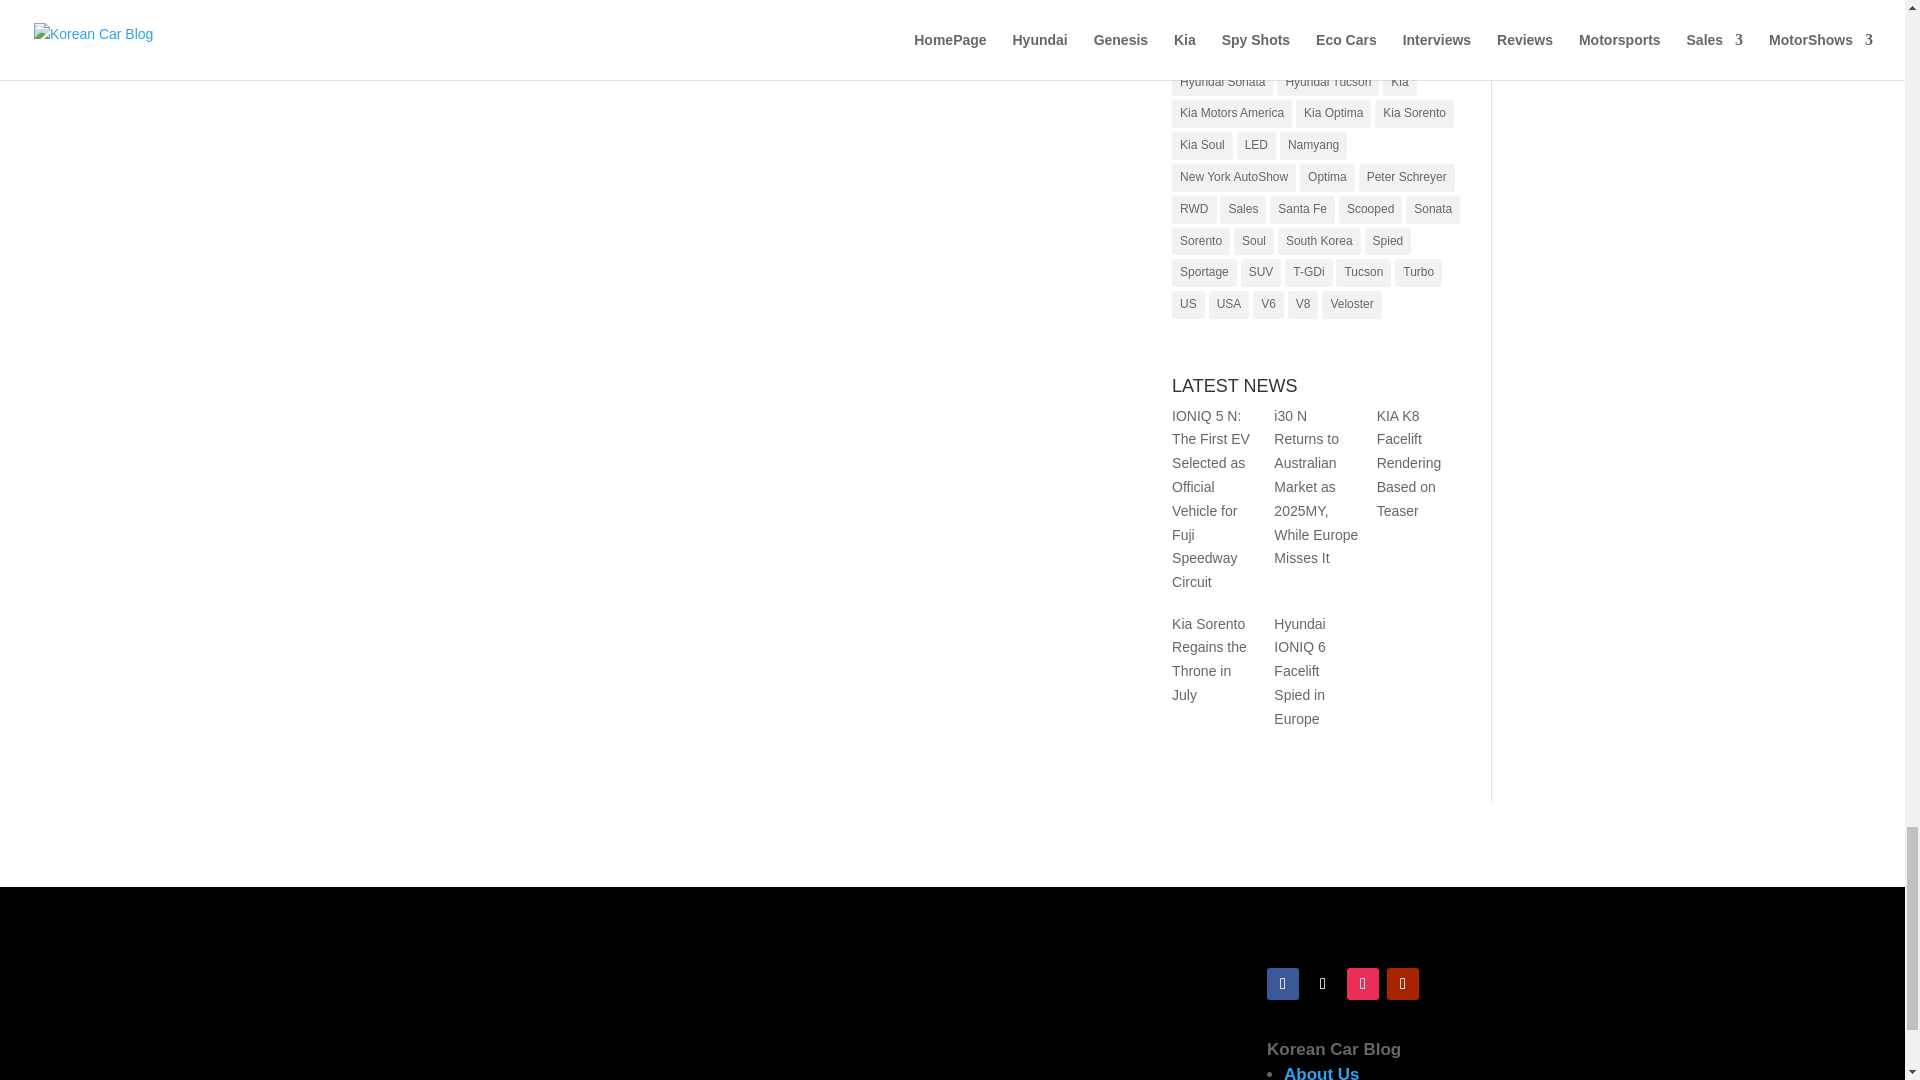 Image resolution: width=1920 pixels, height=1080 pixels. Describe the element at coordinates (1362, 984) in the screenshot. I see `Follow on Instagram` at that location.